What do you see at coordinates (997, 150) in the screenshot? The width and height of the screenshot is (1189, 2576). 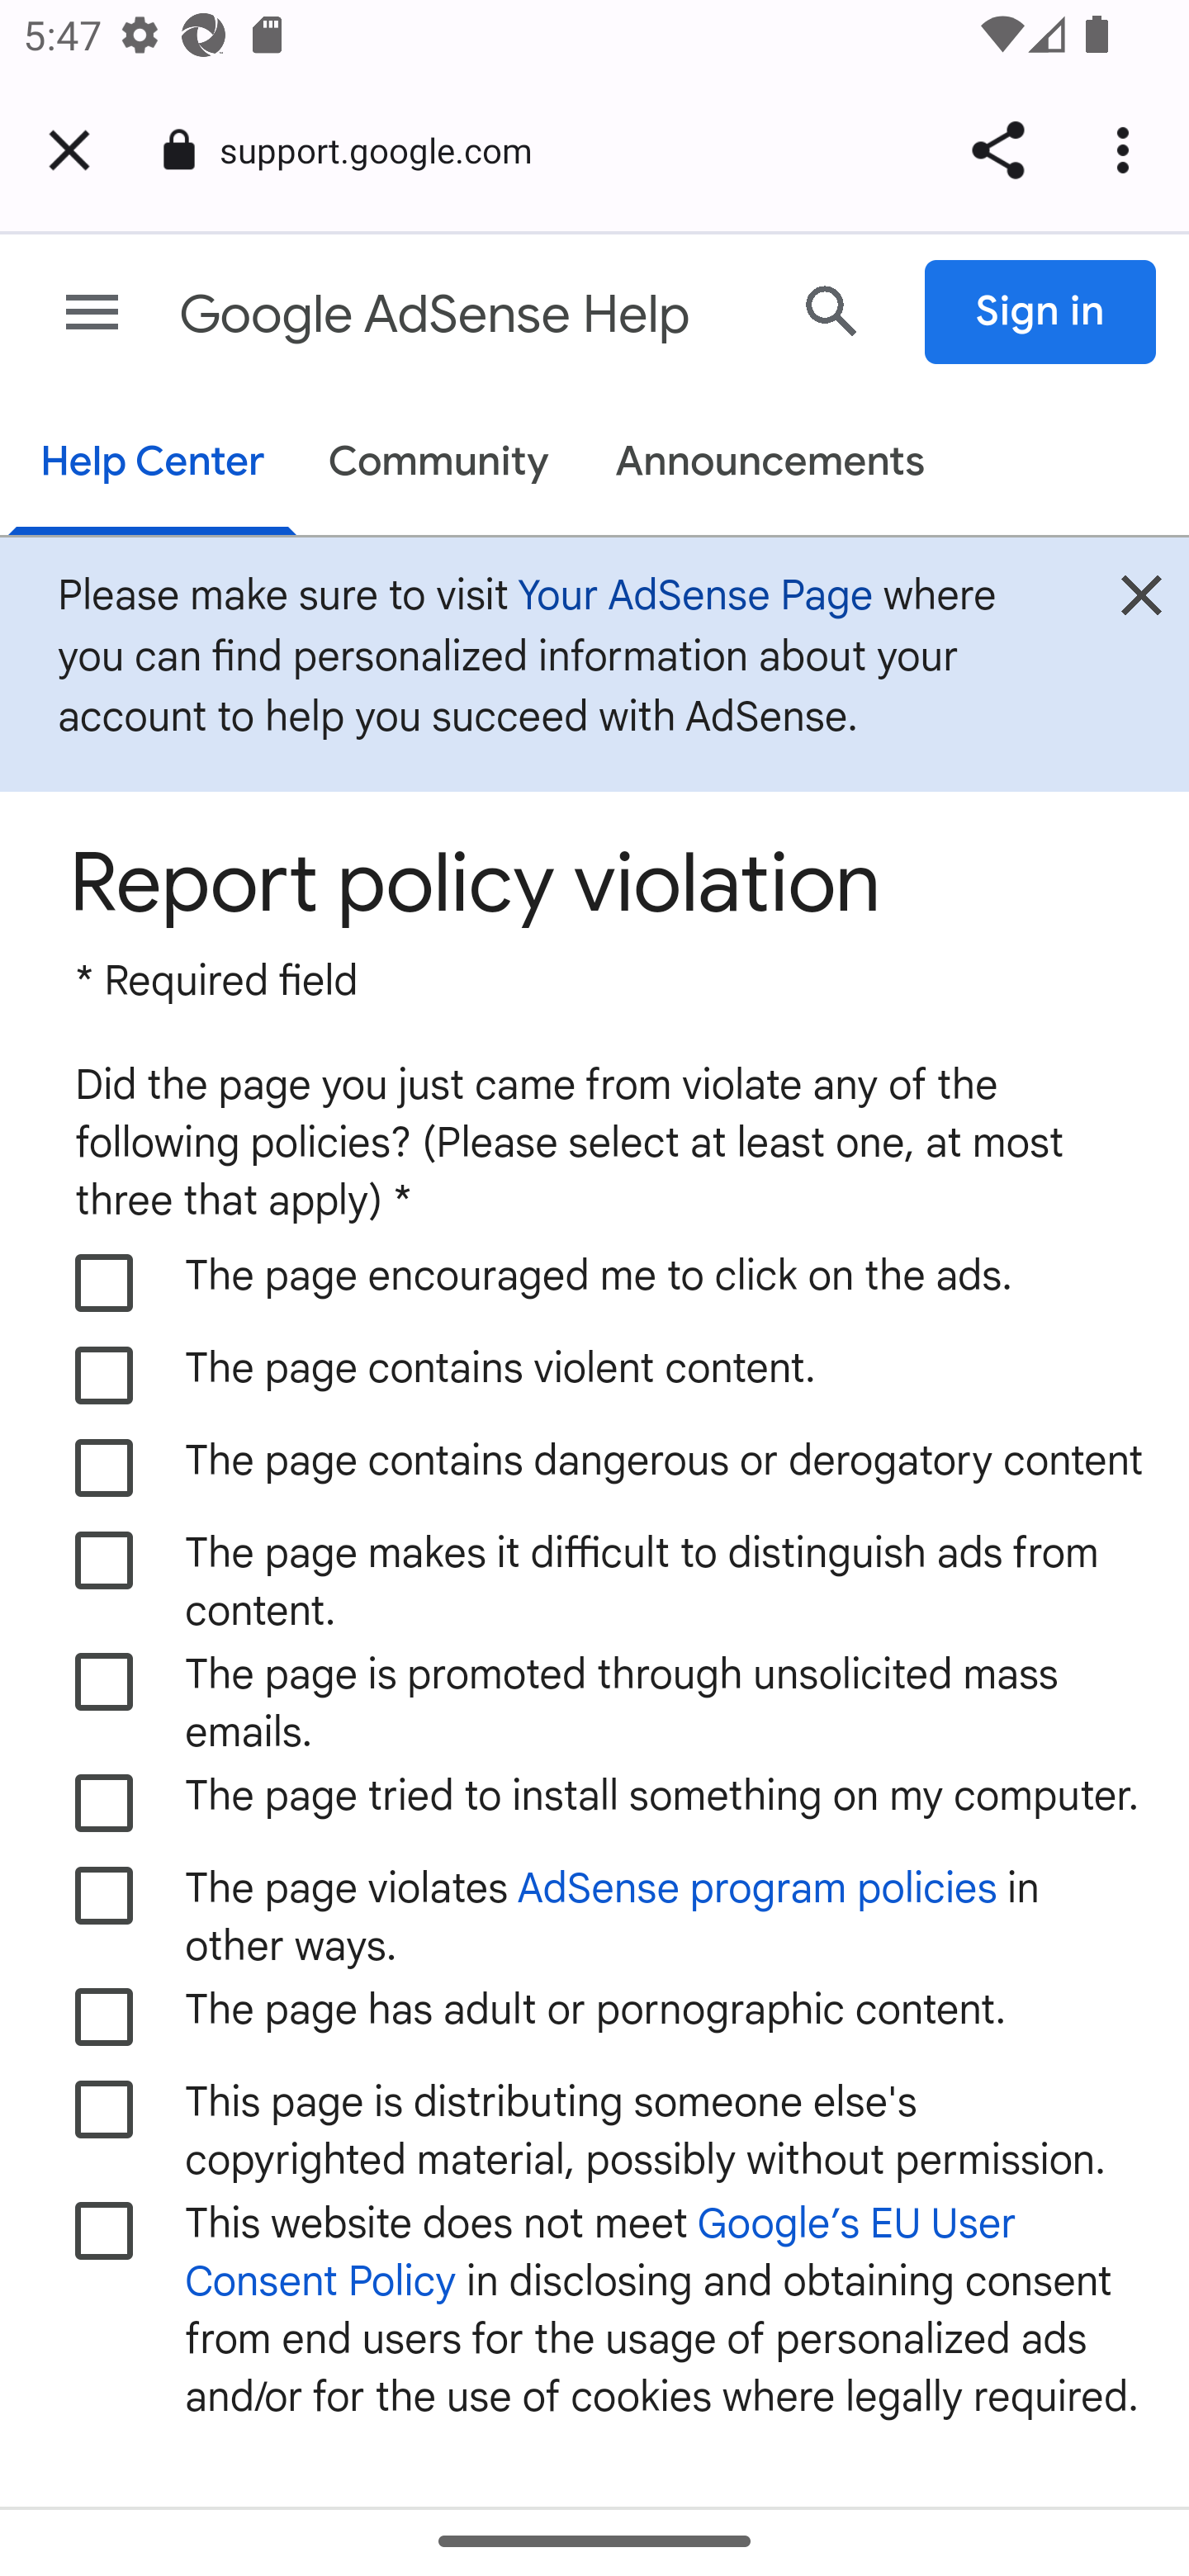 I see `Share` at bounding box center [997, 150].